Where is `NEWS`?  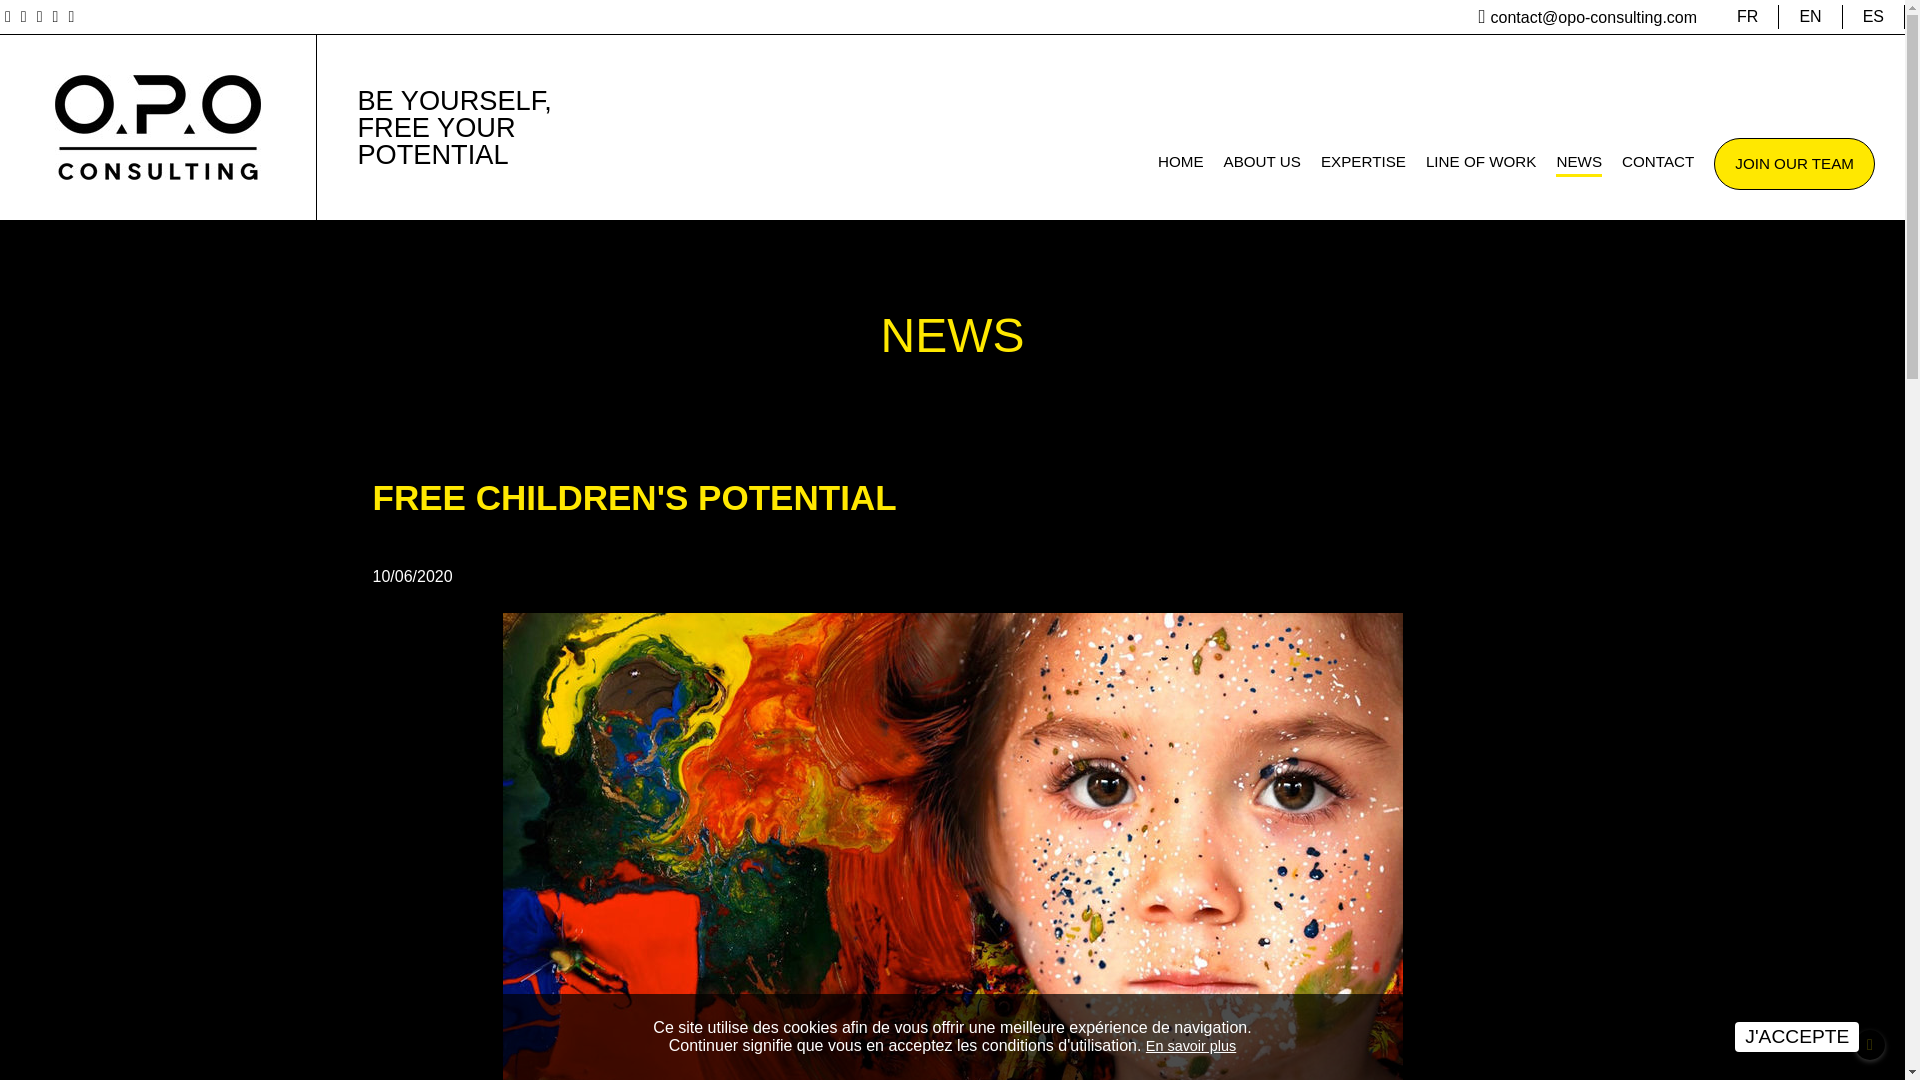
NEWS is located at coordinates (1578, 164).